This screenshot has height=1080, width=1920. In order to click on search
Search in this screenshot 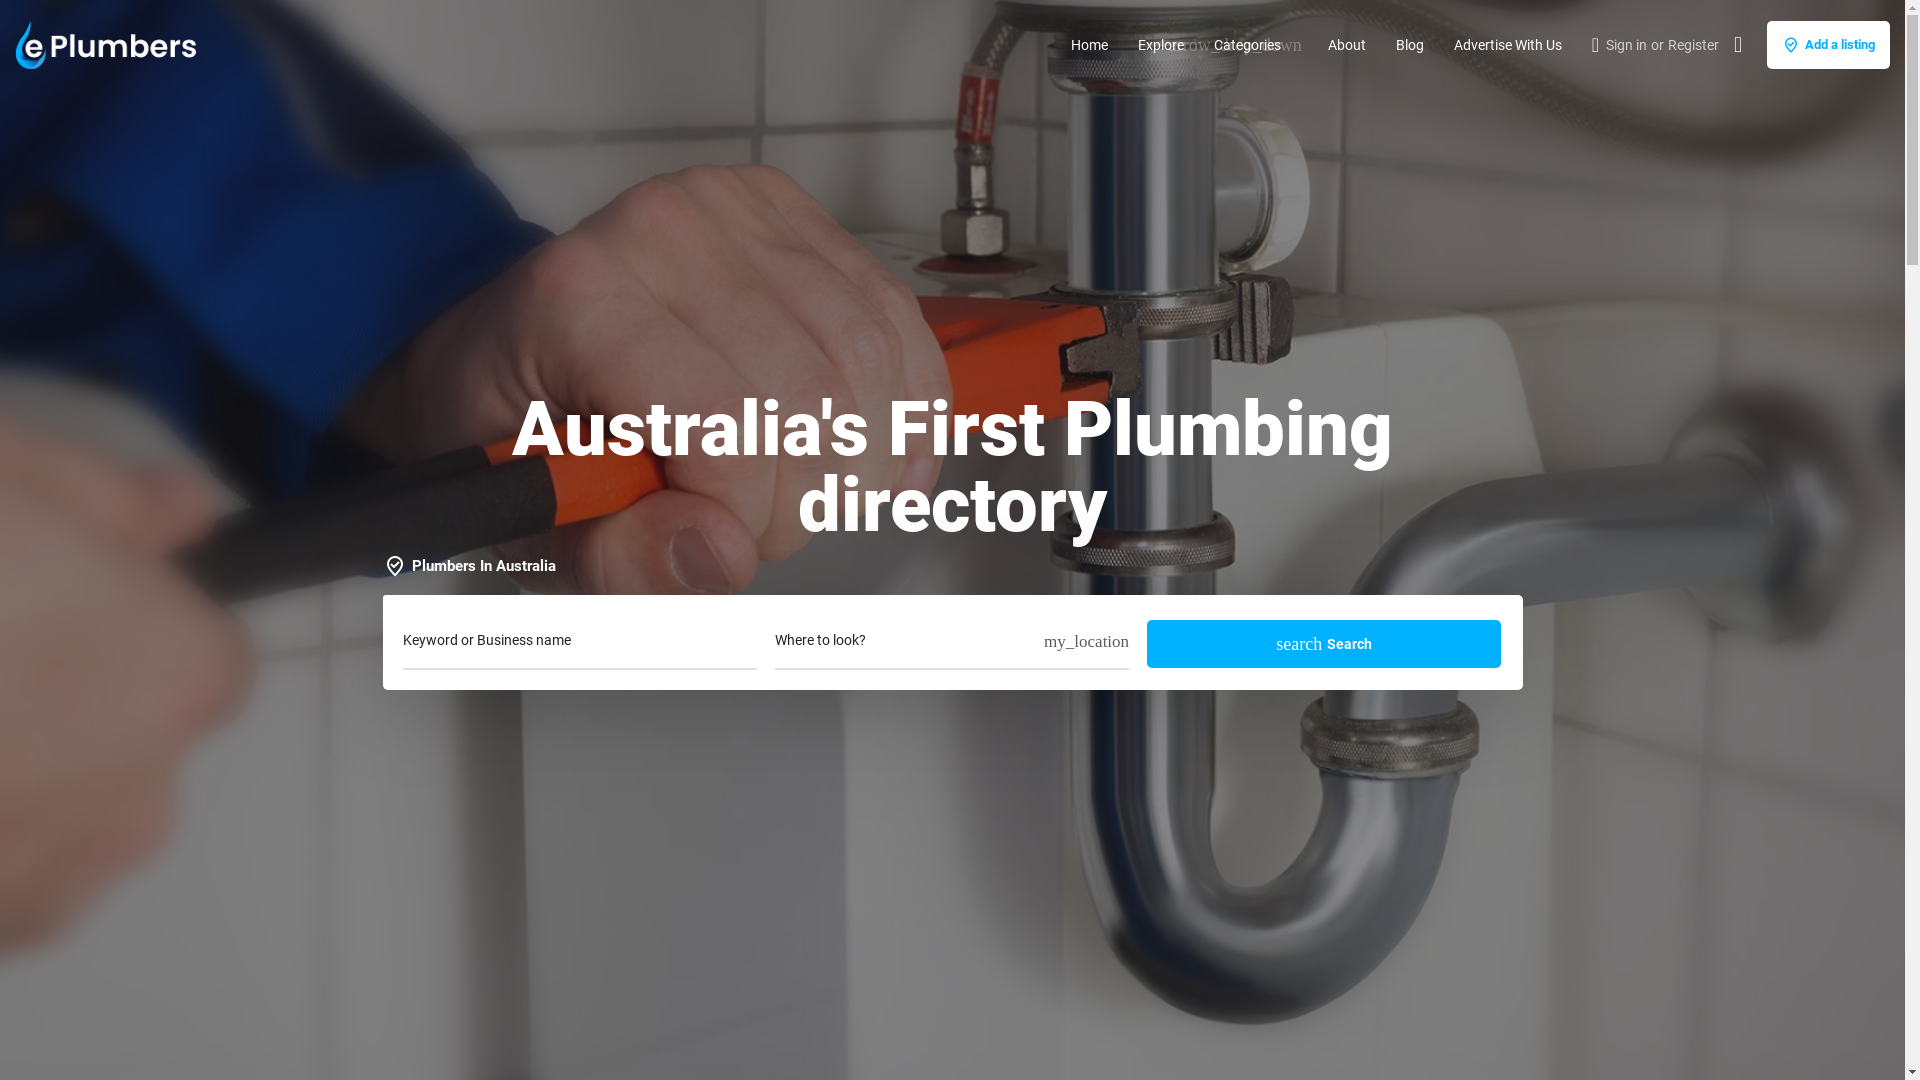, I will do `click(1324, 644)`.